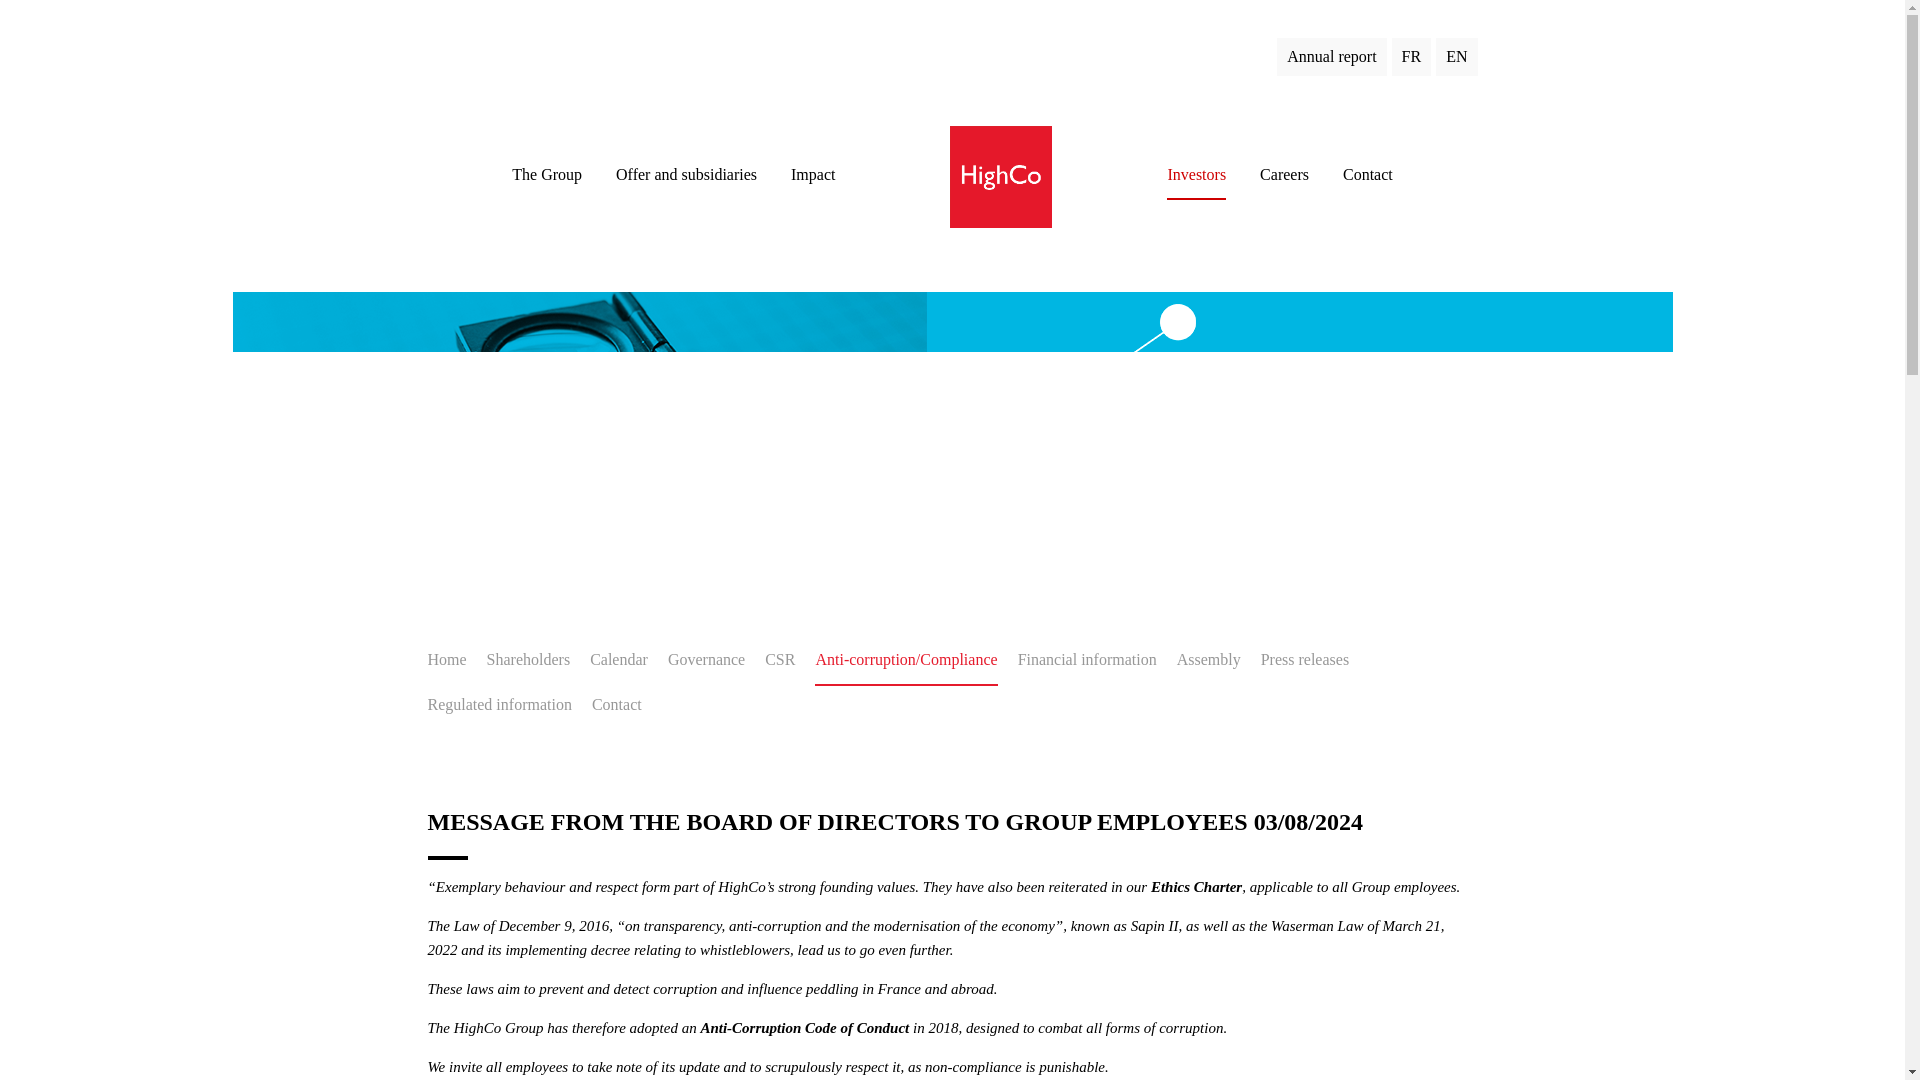  Describe the element at coordinates (447, 660) in the screenshot. I see `Home` at that location.